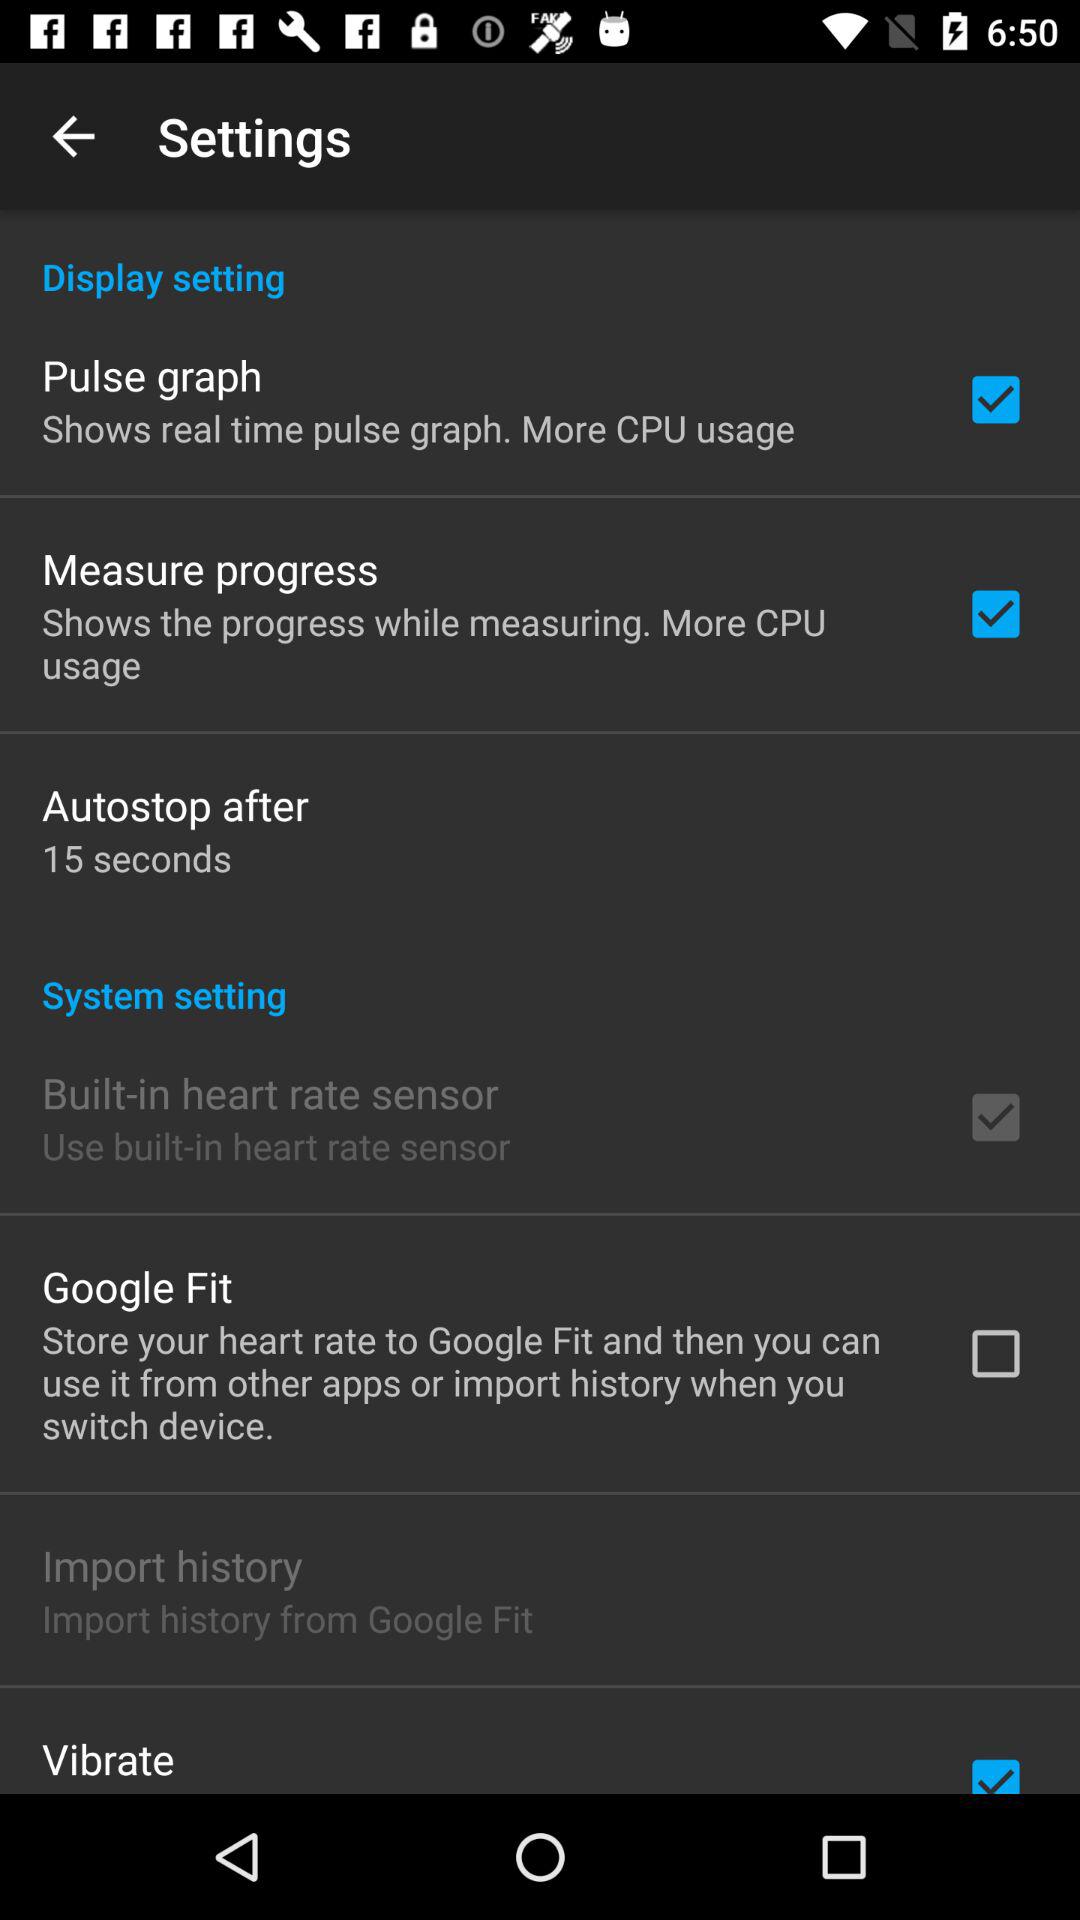  I want to click on select the item below shows real time icon, so click(210, 568).